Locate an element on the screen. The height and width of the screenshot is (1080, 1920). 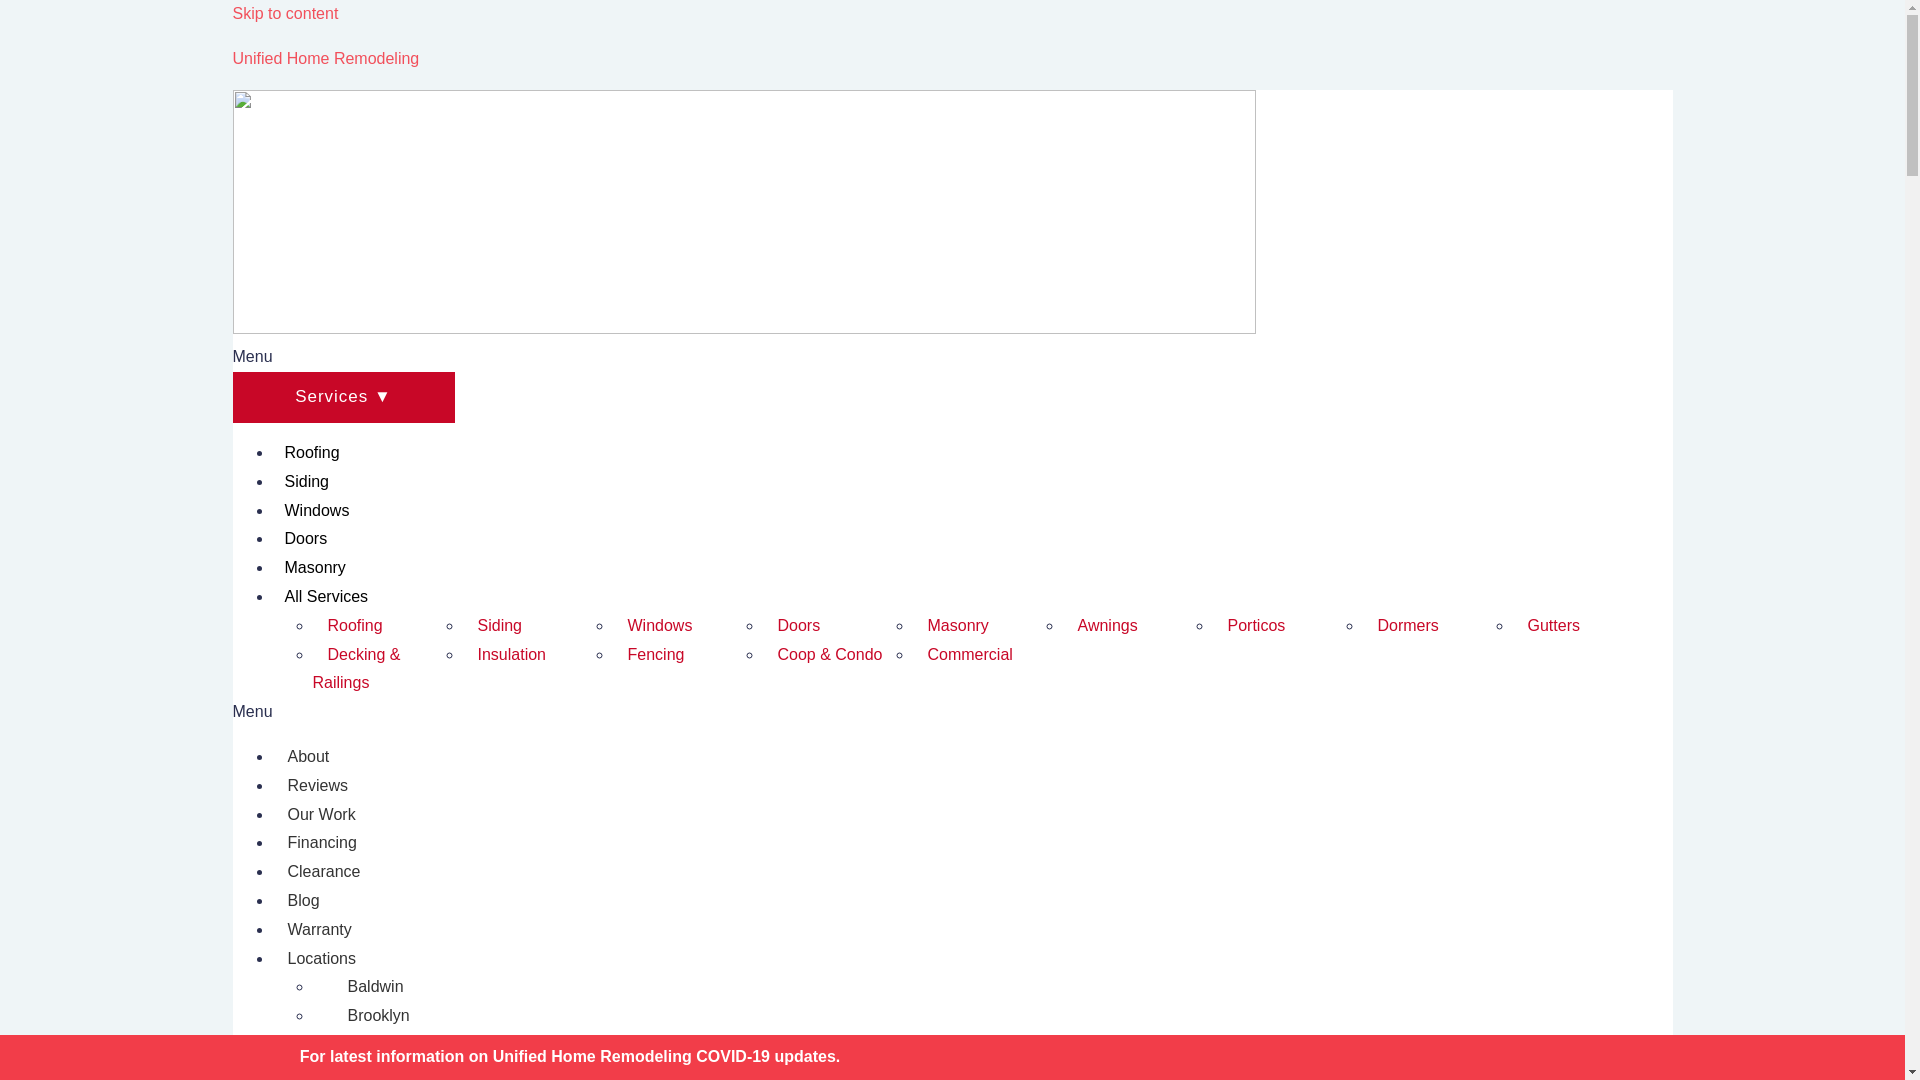
Roofing is located at coordinates (312, 452).